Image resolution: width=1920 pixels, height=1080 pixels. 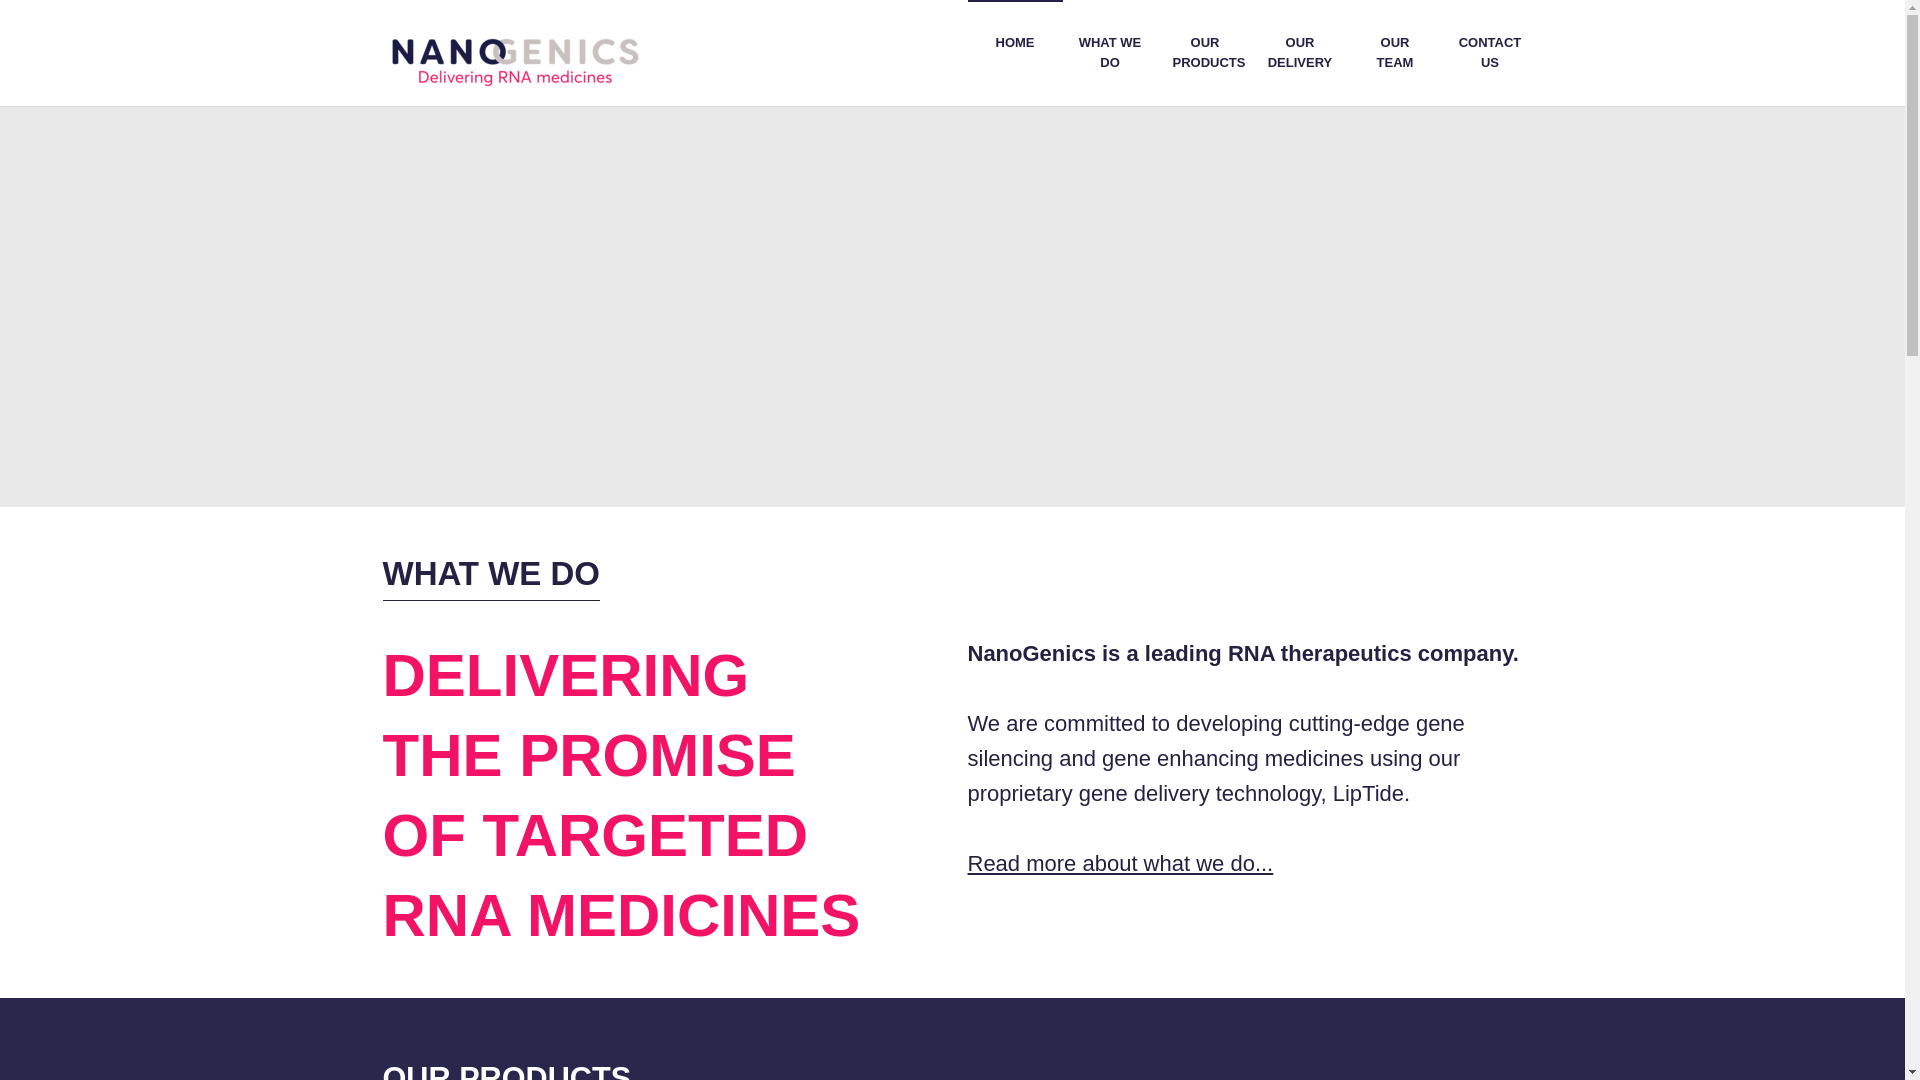 What do you see at coordinates (1299, 52) in the screenshot?
I see `OUR DELIVERY` at bounding box center [1299, 52].